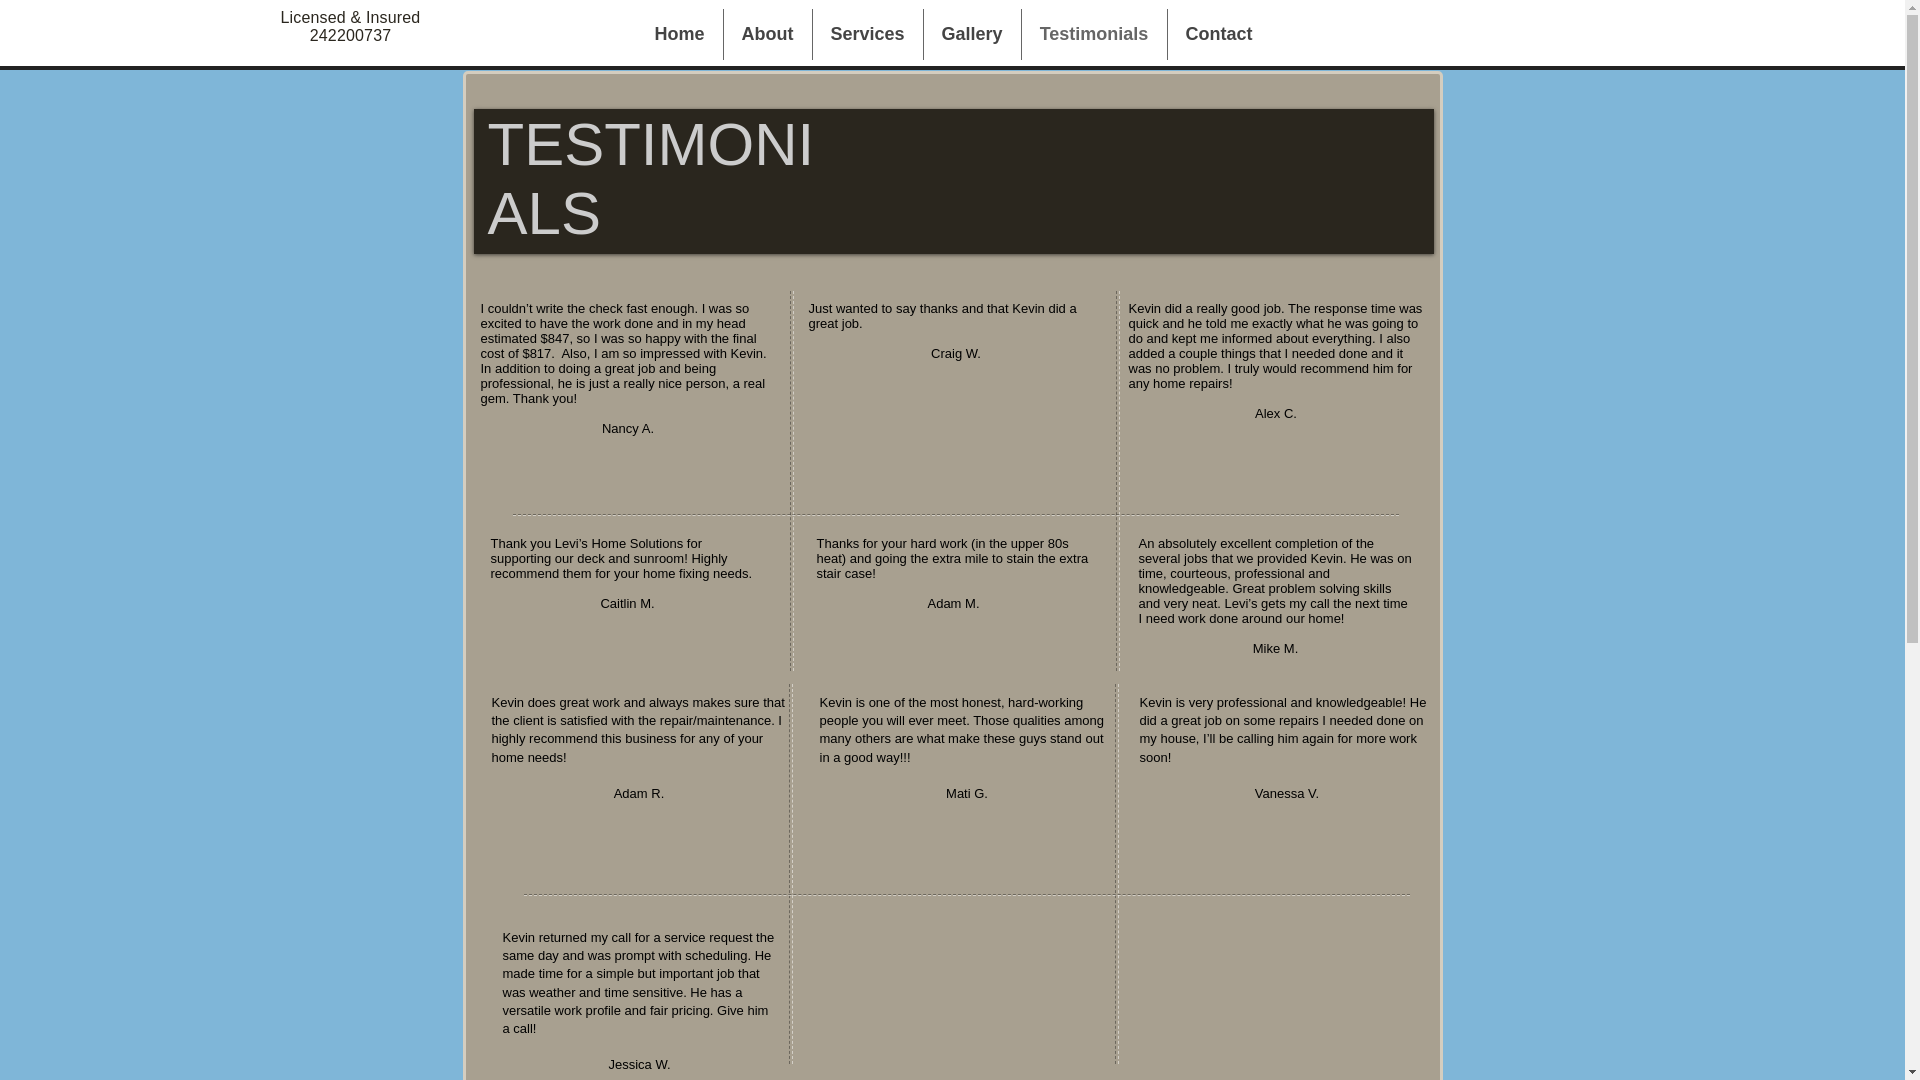 This screenshot has height=1080, width=1920. What do you see at coordinates (866, 34) in the screenshot?
I see `Services` at bounding box center [866, 34].